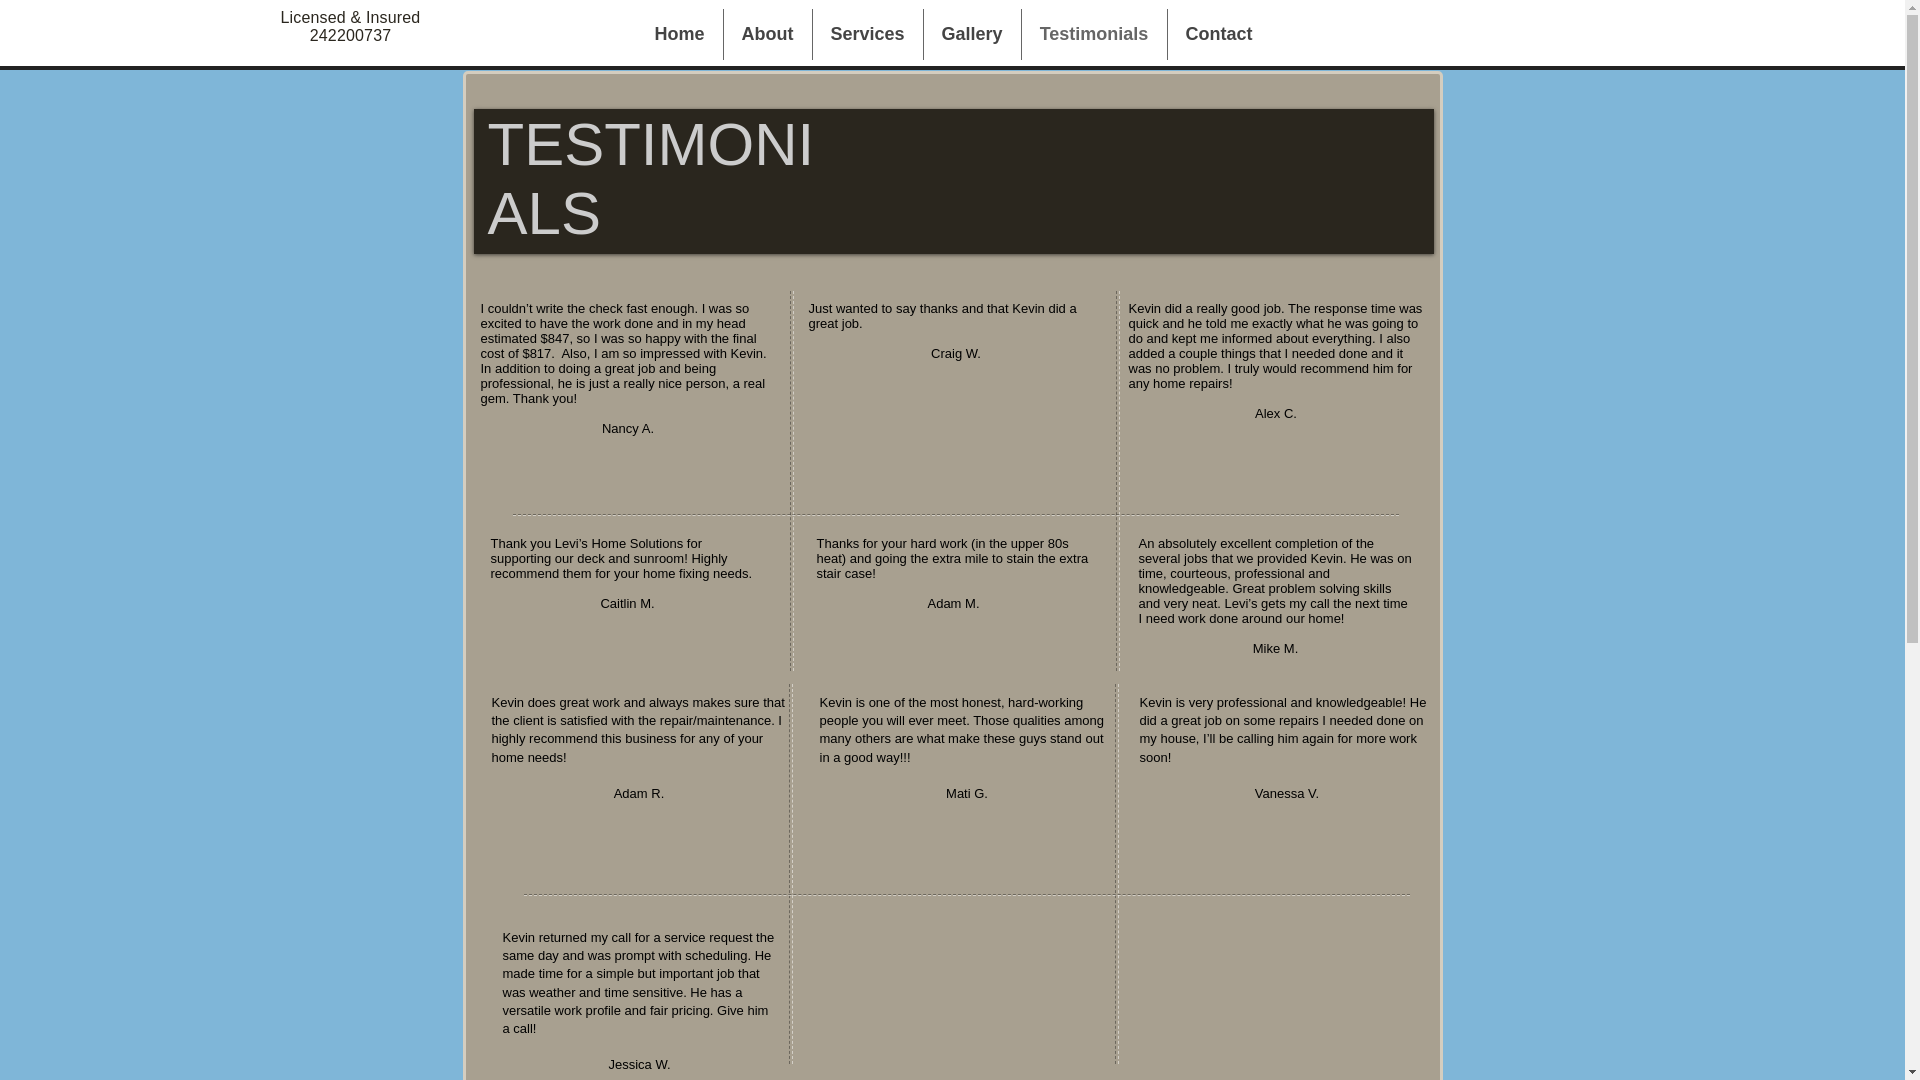 This screenshot has height=1080, width=1920. What do you see at coordinates (866, 34) in the screenshot?
I see `Services` at bounding box center [866, 34].